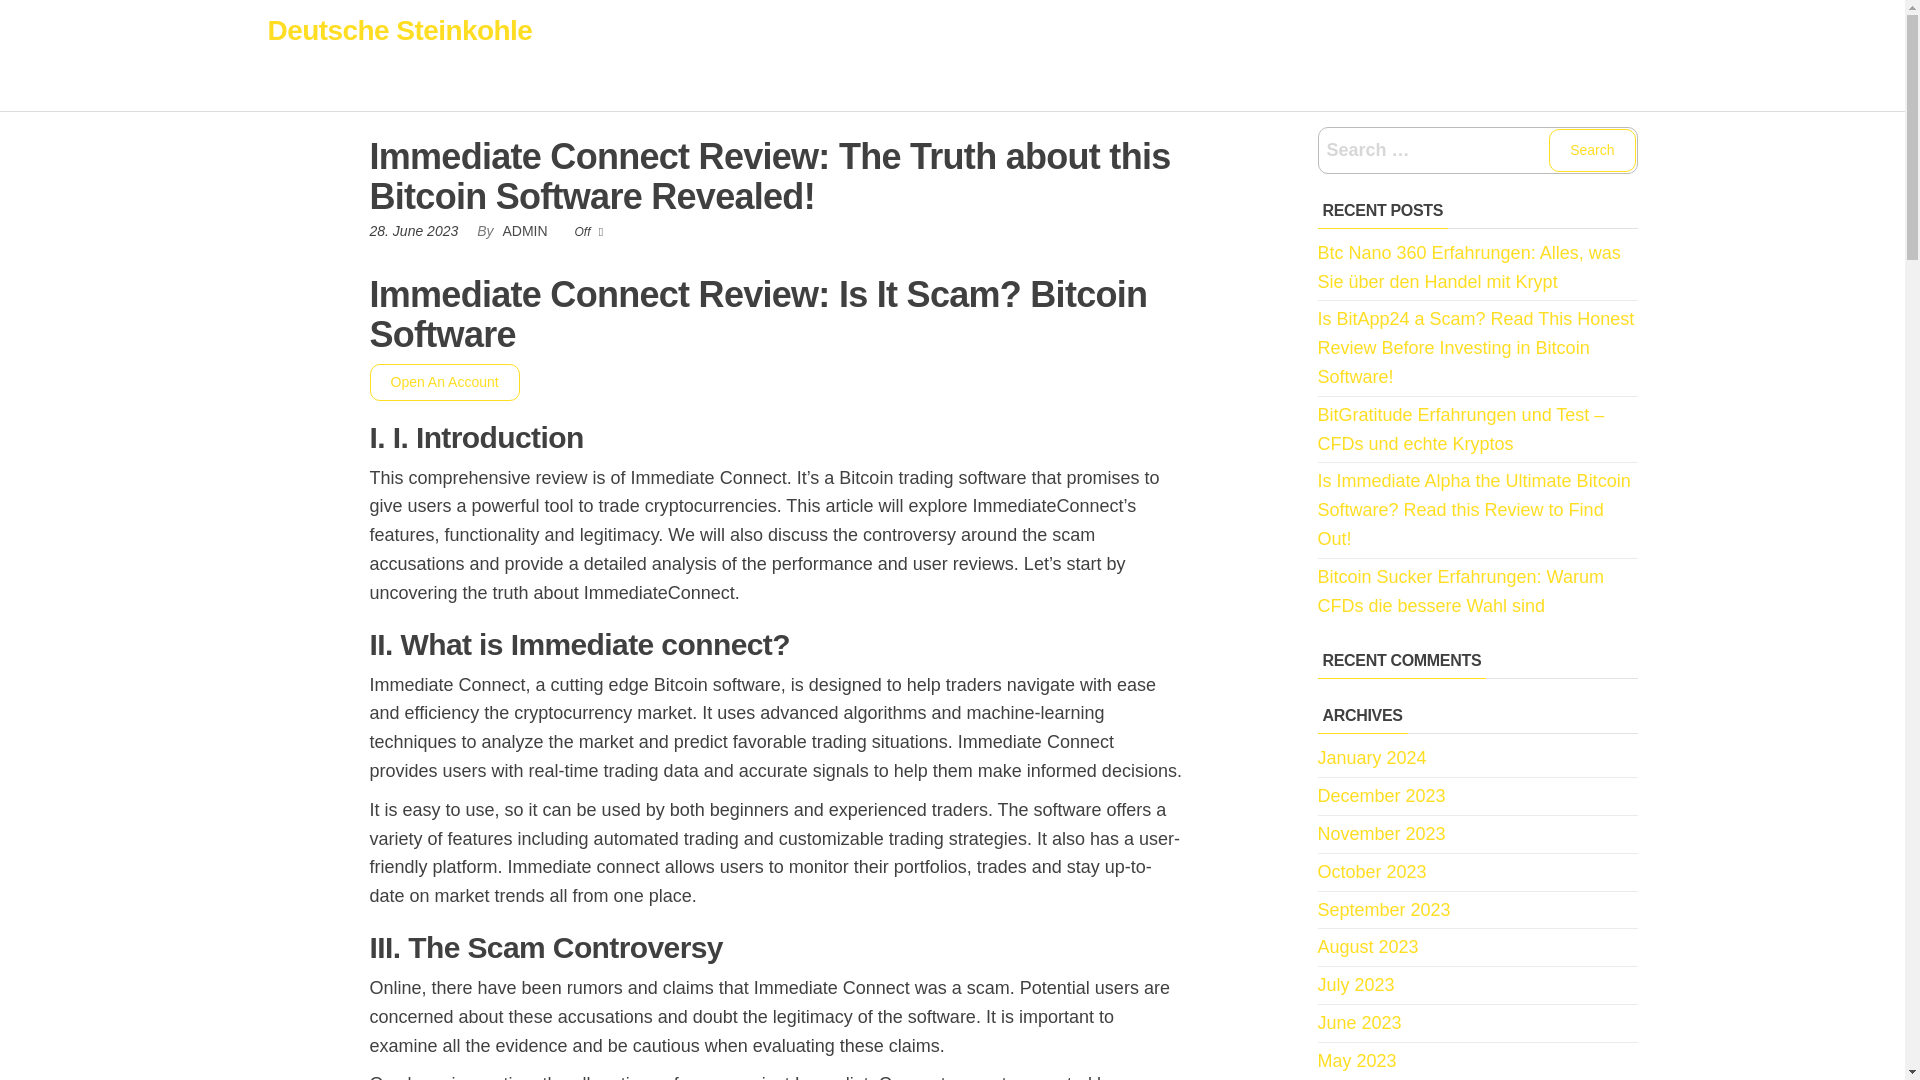  What do you see at coordinates (1368, 946) in the screenshot?
I see `August 2023` at bounding box center [1368, 946].